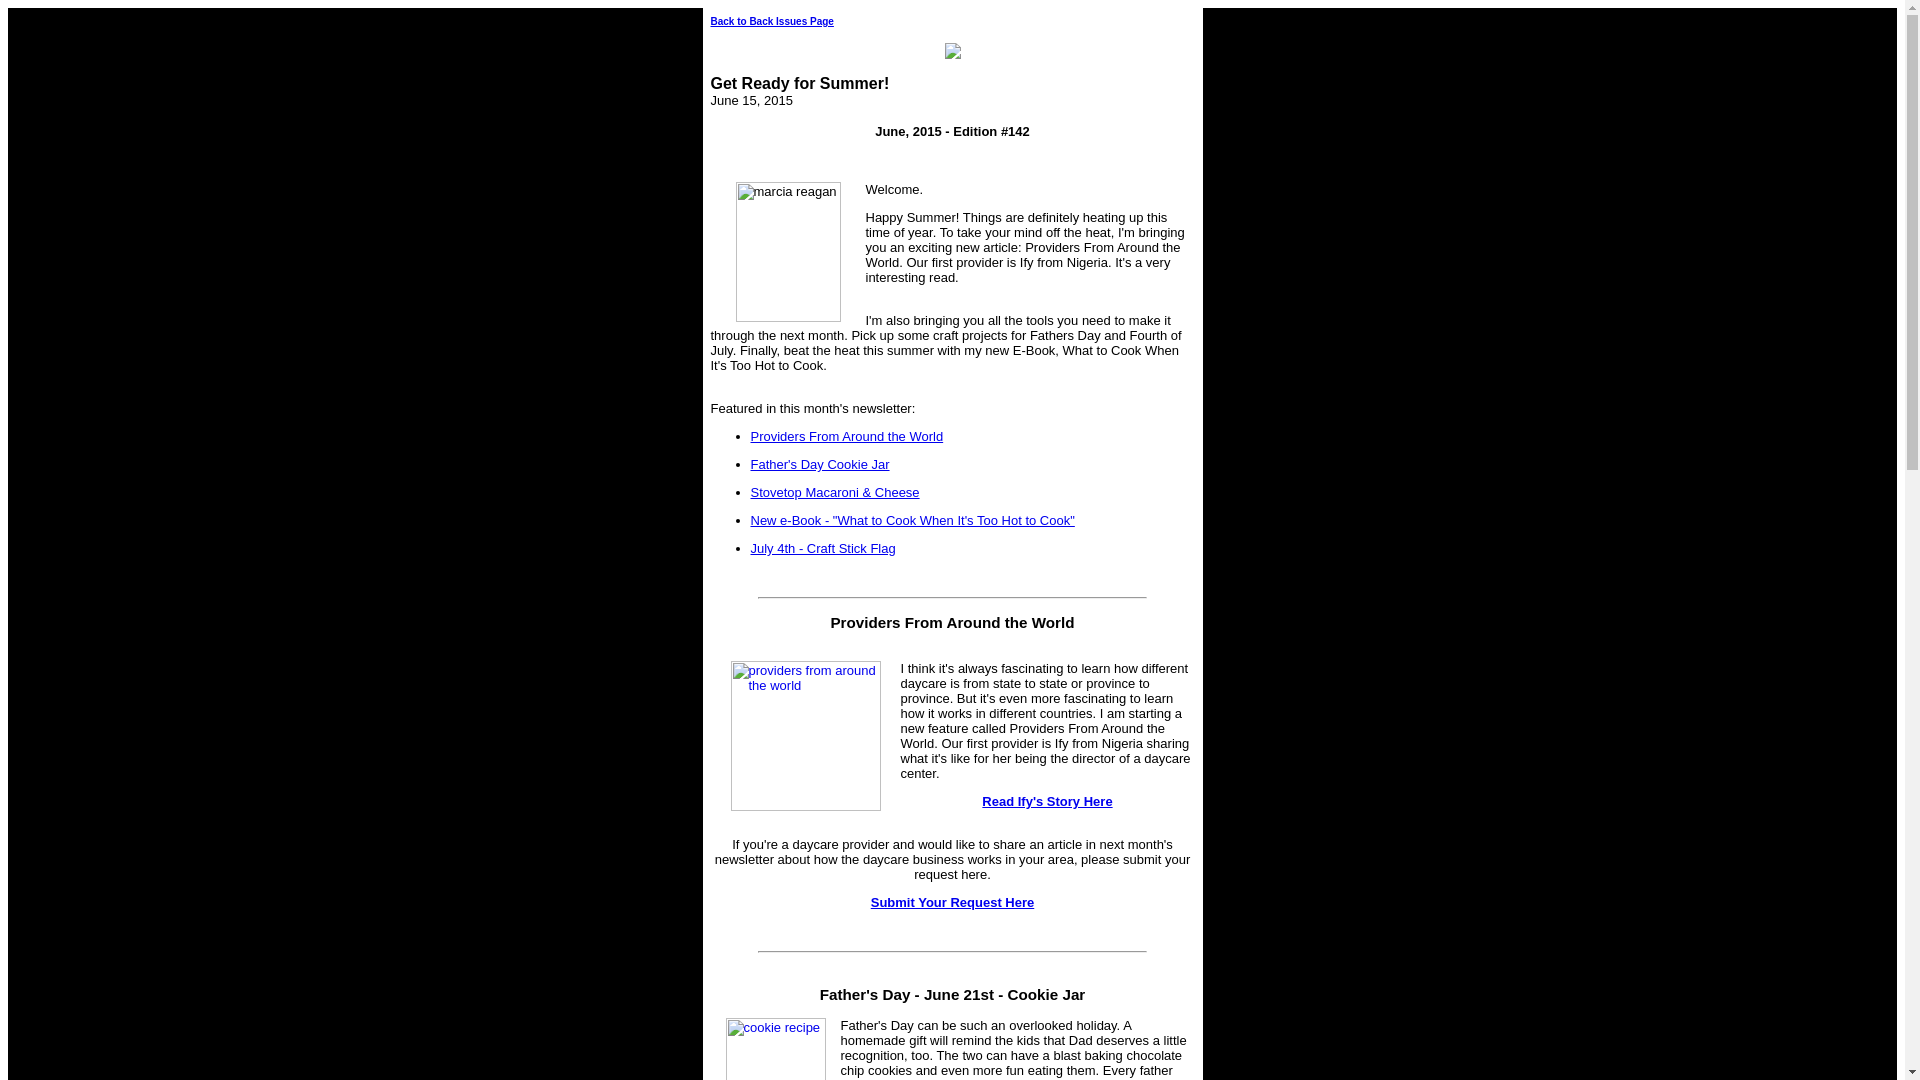  I want to click on Back to Back Issues Page, so click(772, 22).